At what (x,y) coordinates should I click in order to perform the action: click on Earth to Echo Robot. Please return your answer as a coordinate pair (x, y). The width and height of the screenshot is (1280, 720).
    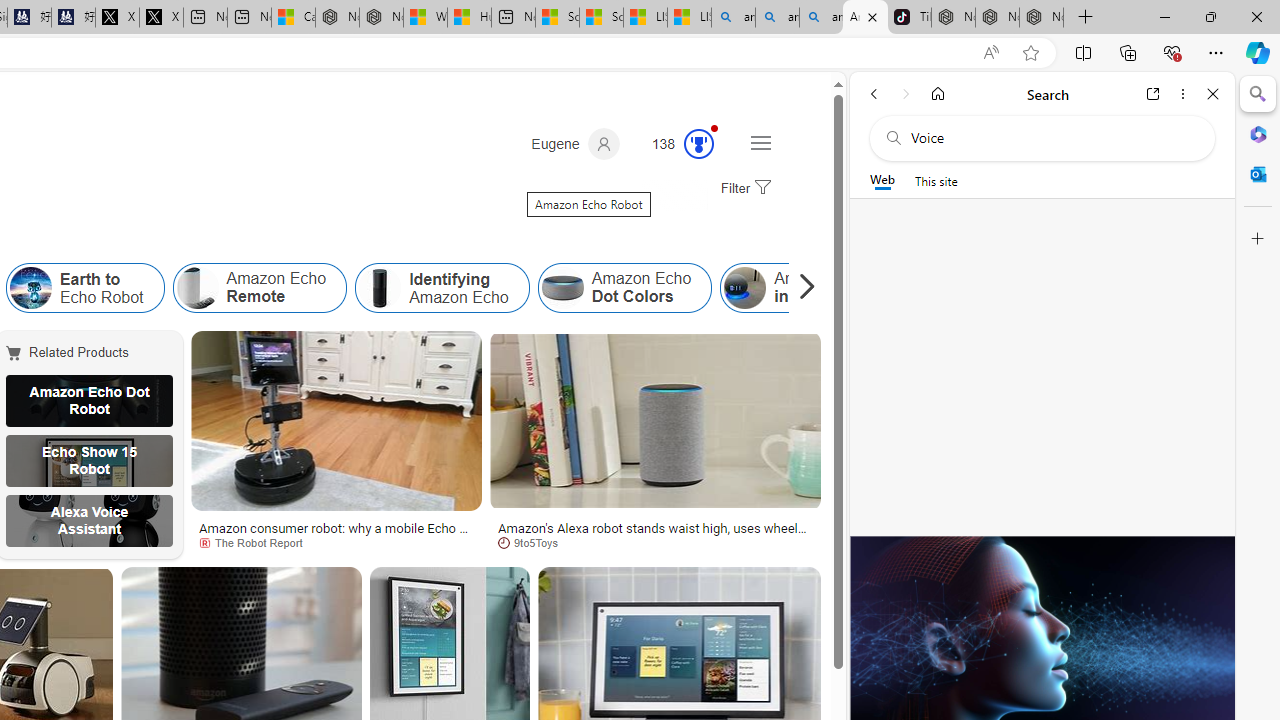
    Looking at the image, I should click on (84, 288).